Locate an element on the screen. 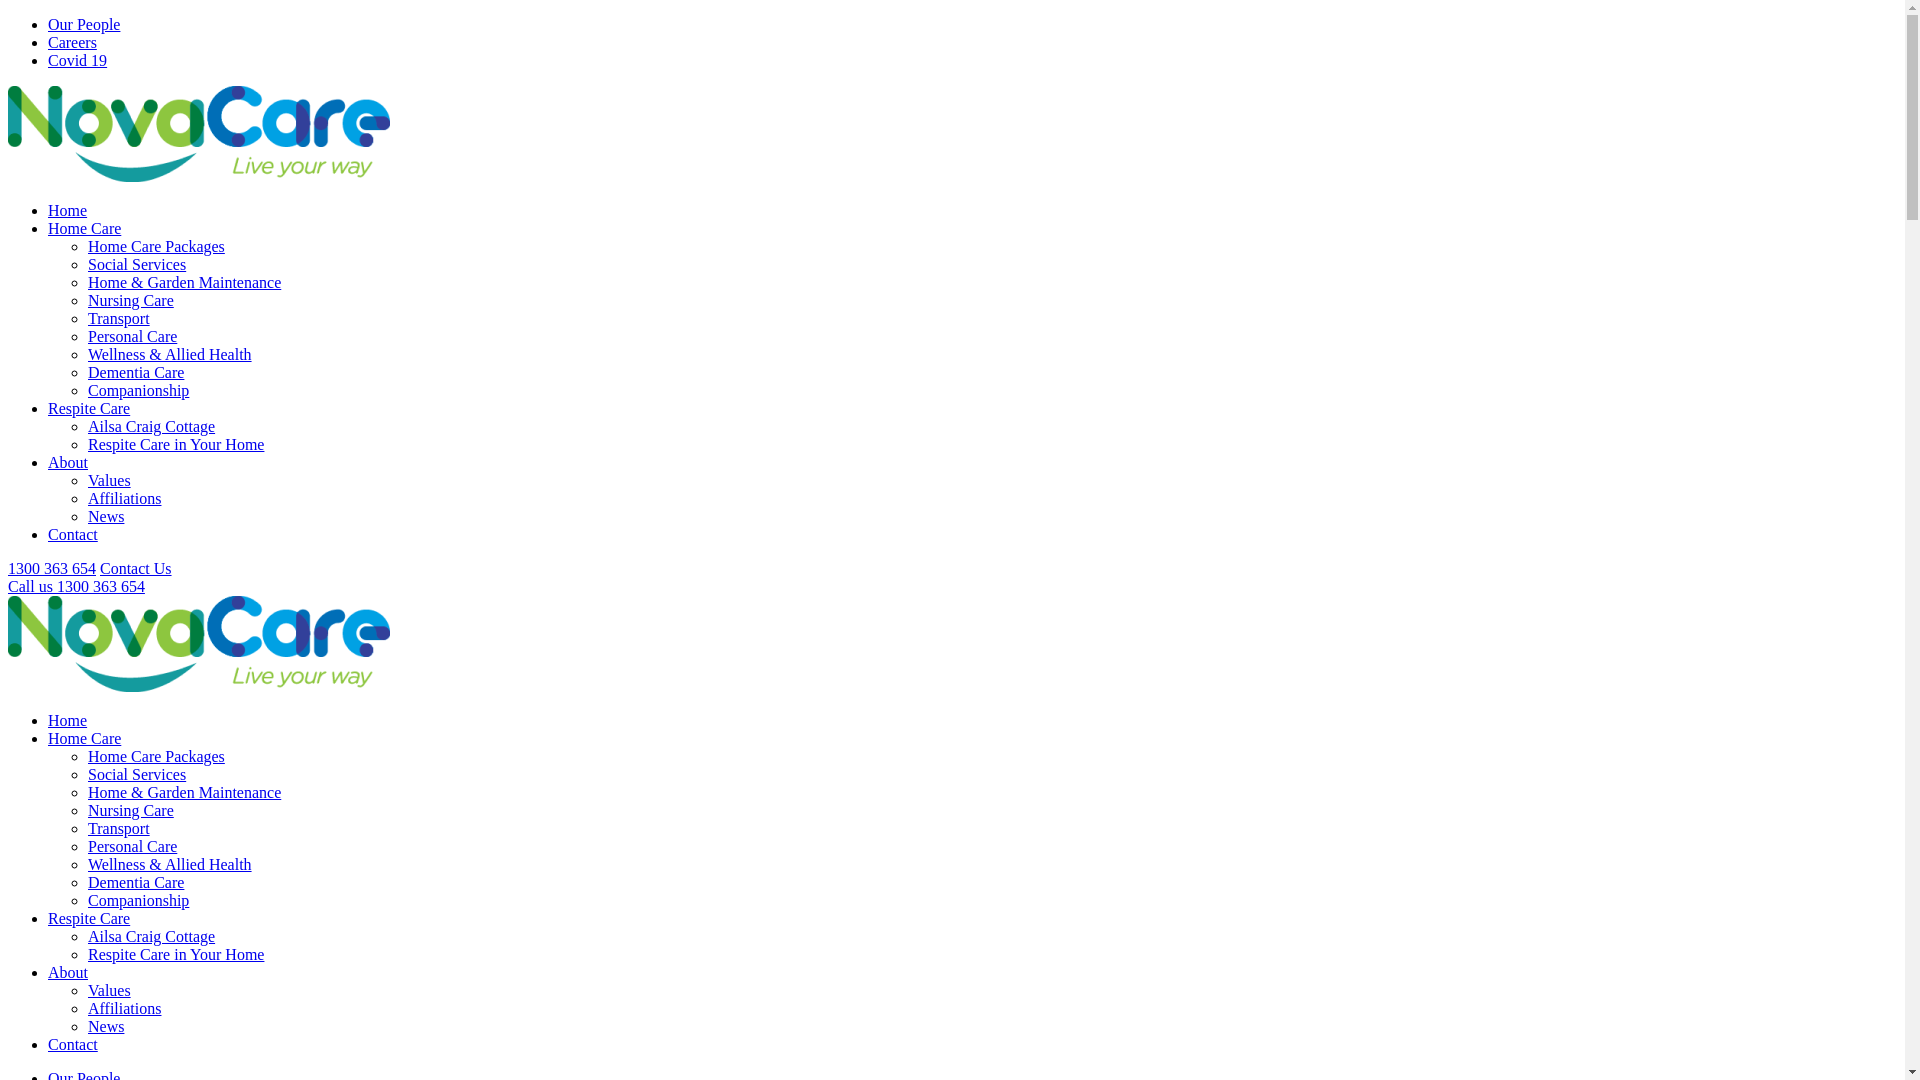 This screenshot has width=1920, height=1080. Transport is located at coordinates (119, 318).